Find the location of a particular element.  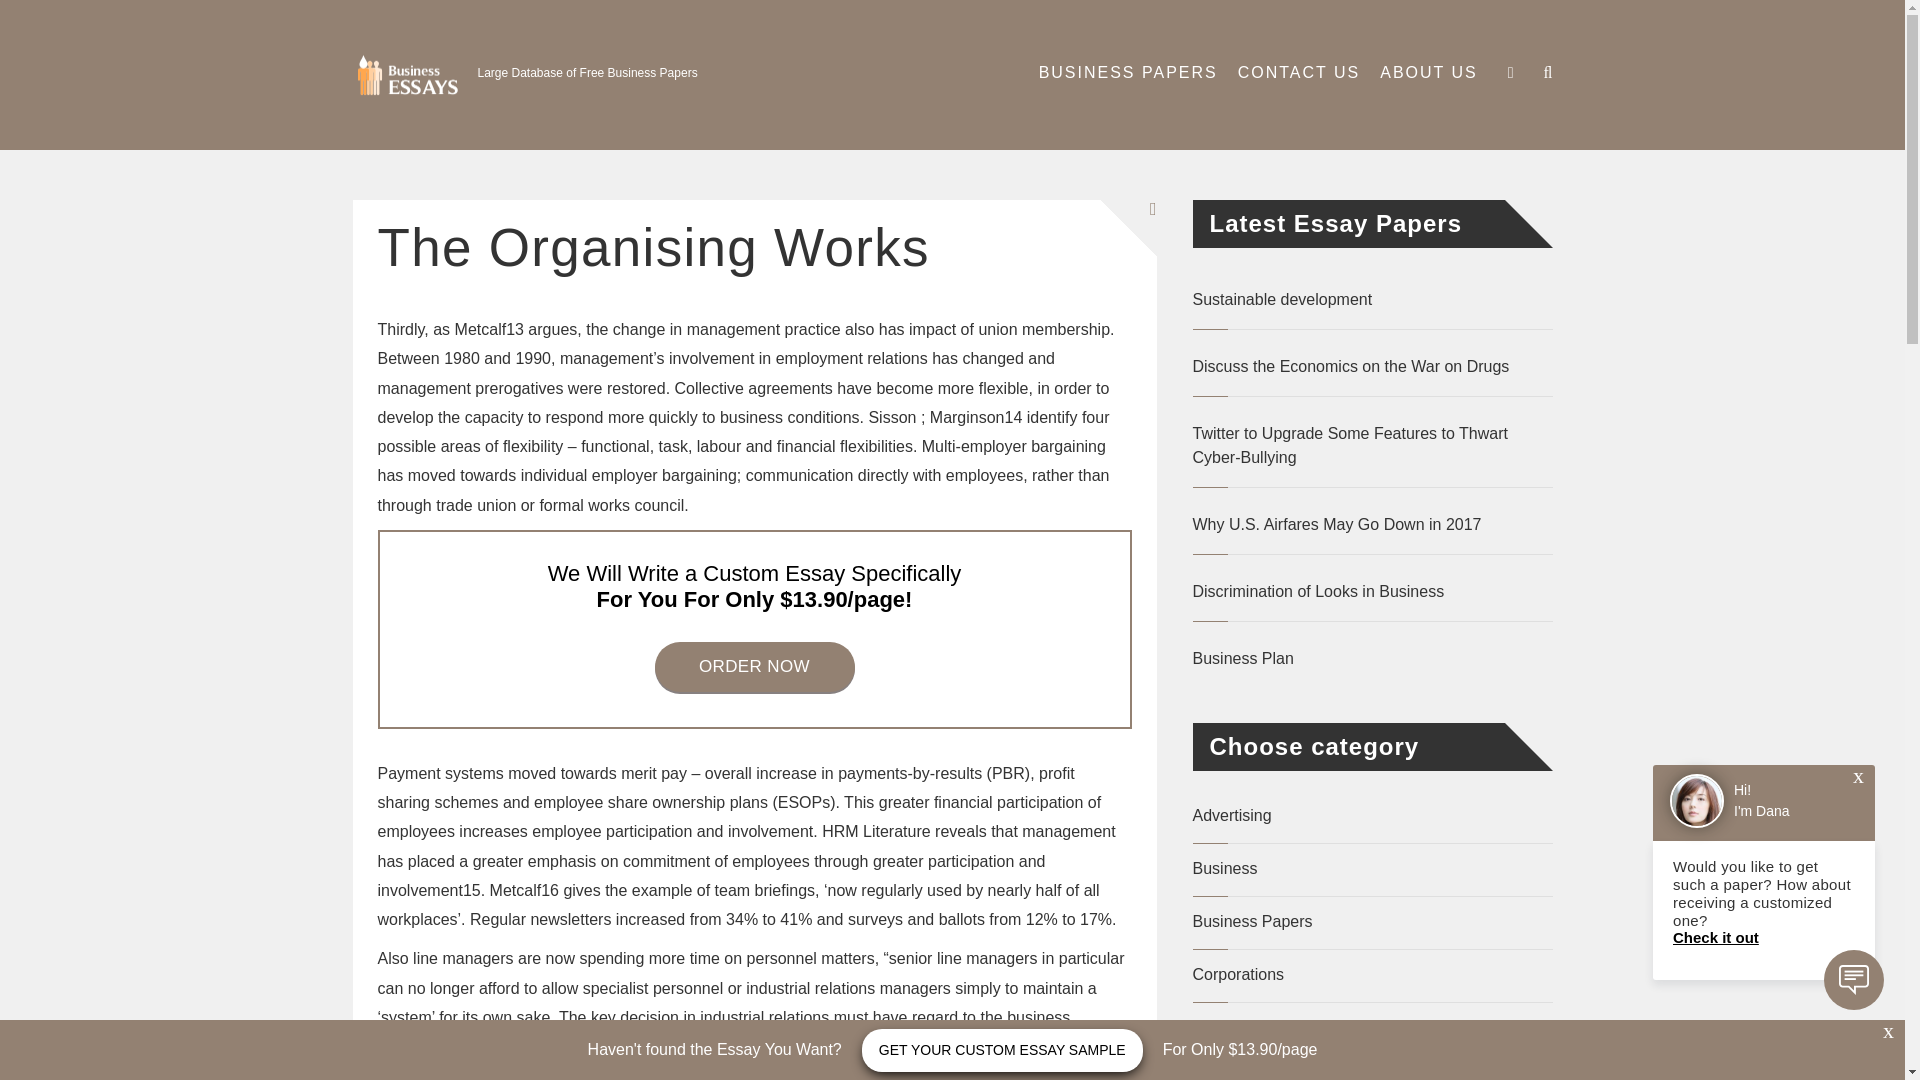

Twitter to Upgrade Some Features to Thwart Cyber-Bullying is located at coordinates (1372, 446).